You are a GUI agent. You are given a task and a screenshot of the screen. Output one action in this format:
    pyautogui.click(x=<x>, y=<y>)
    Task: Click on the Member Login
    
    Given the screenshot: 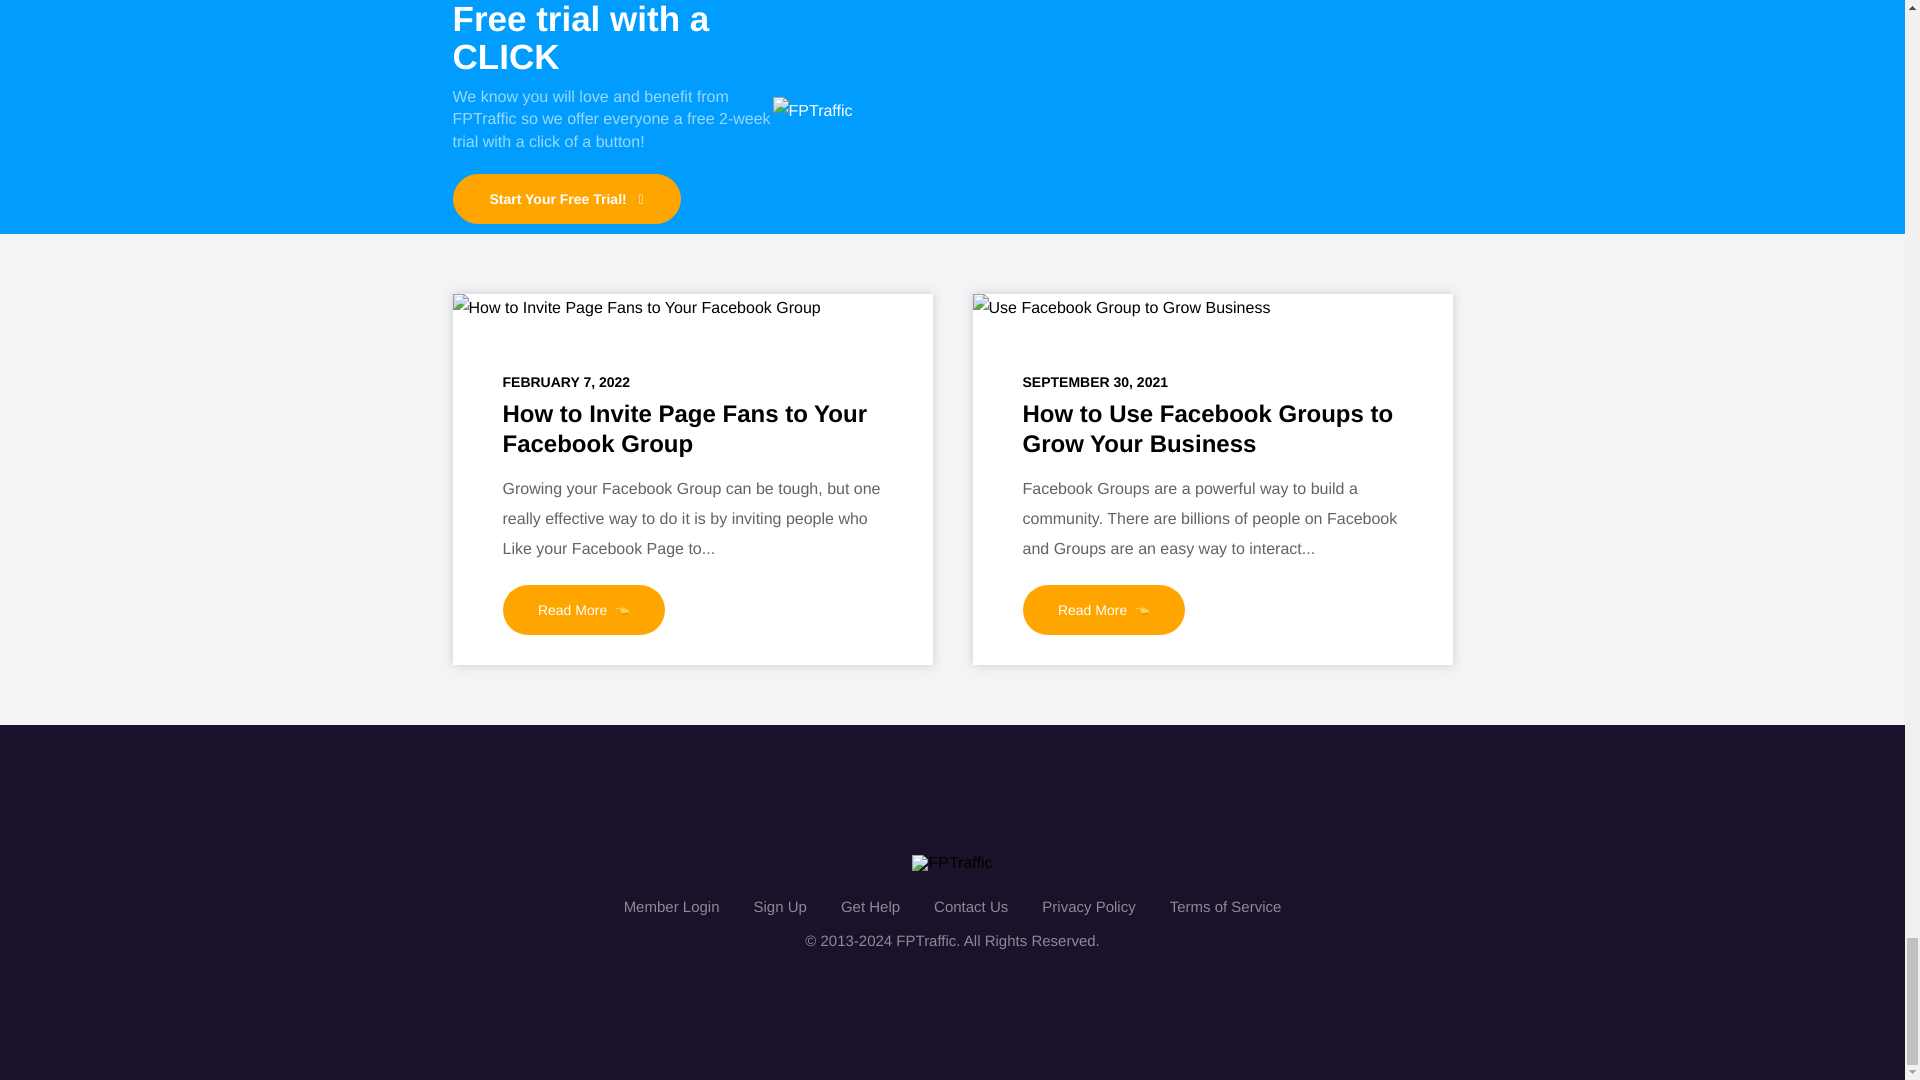 What is the action you would take?
    pyautogui.click(x=672, y=906)
    